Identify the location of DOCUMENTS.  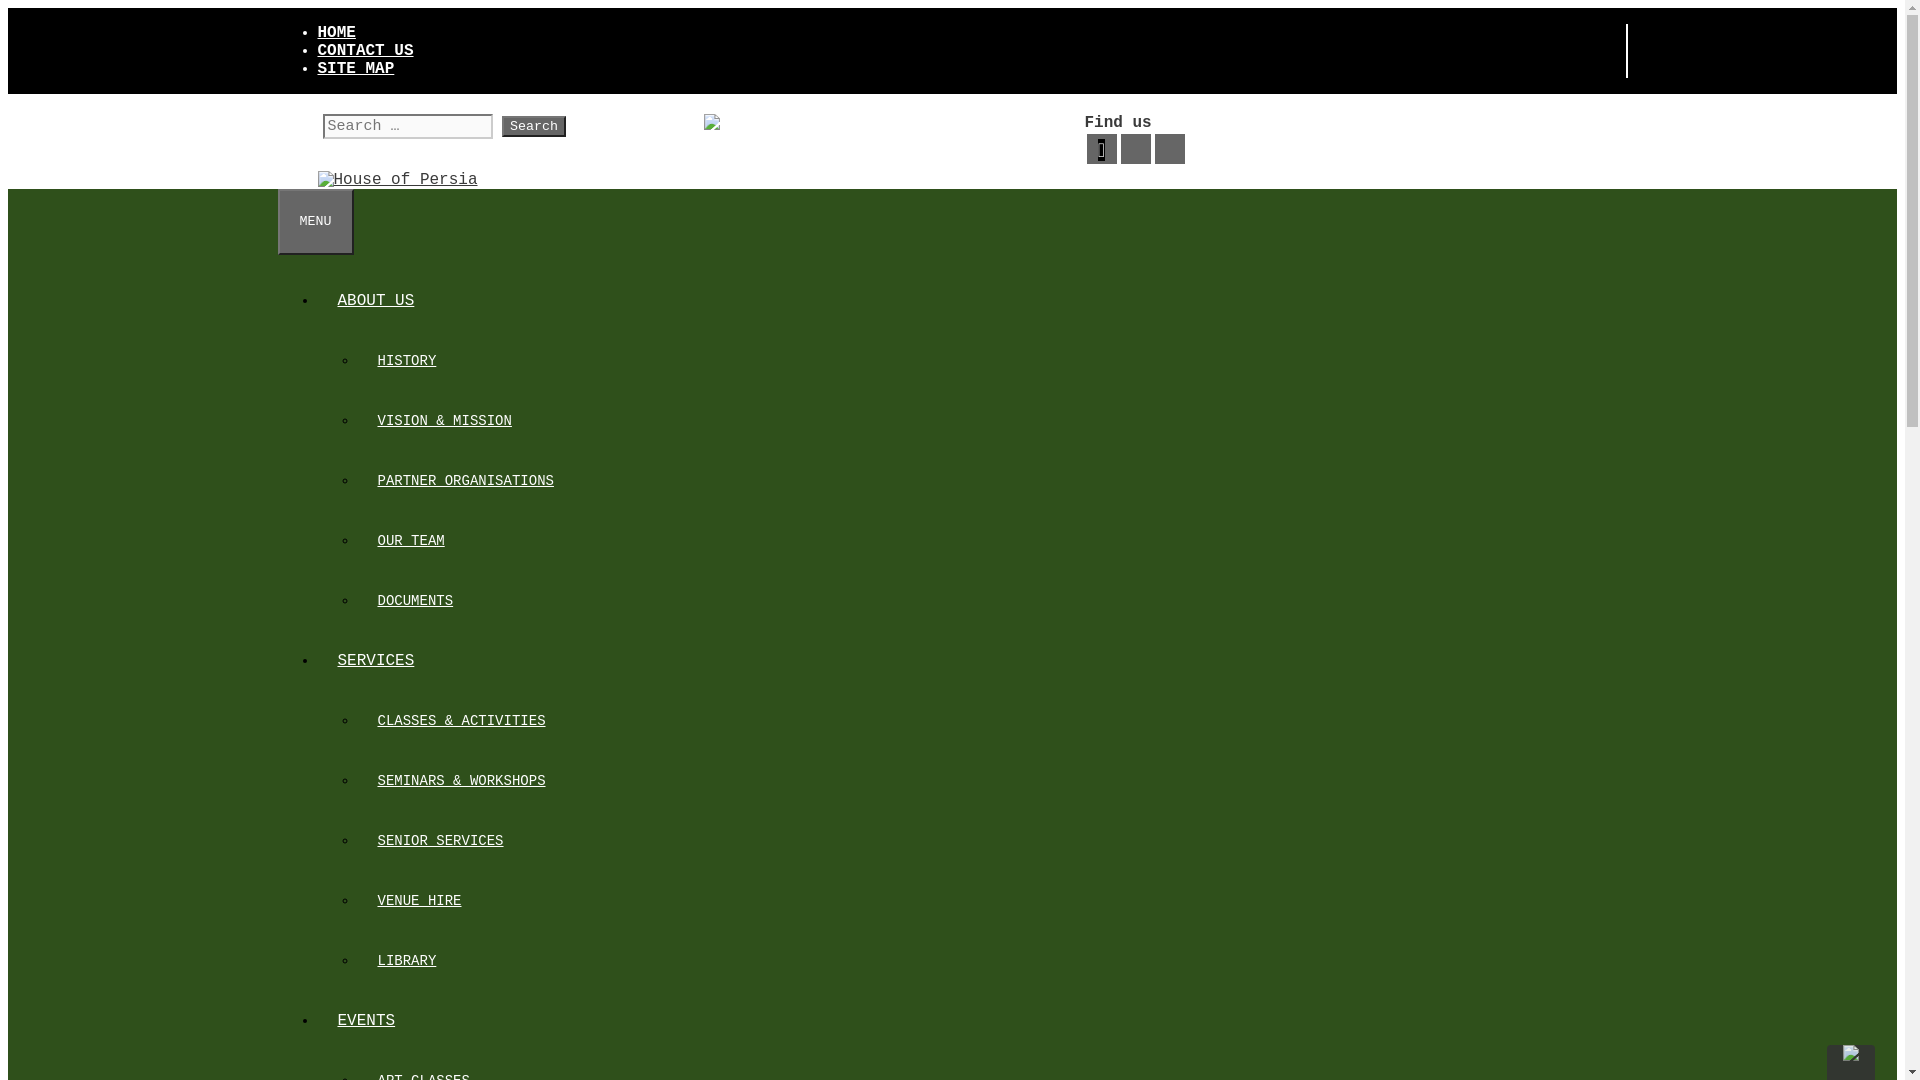
(416, 601).